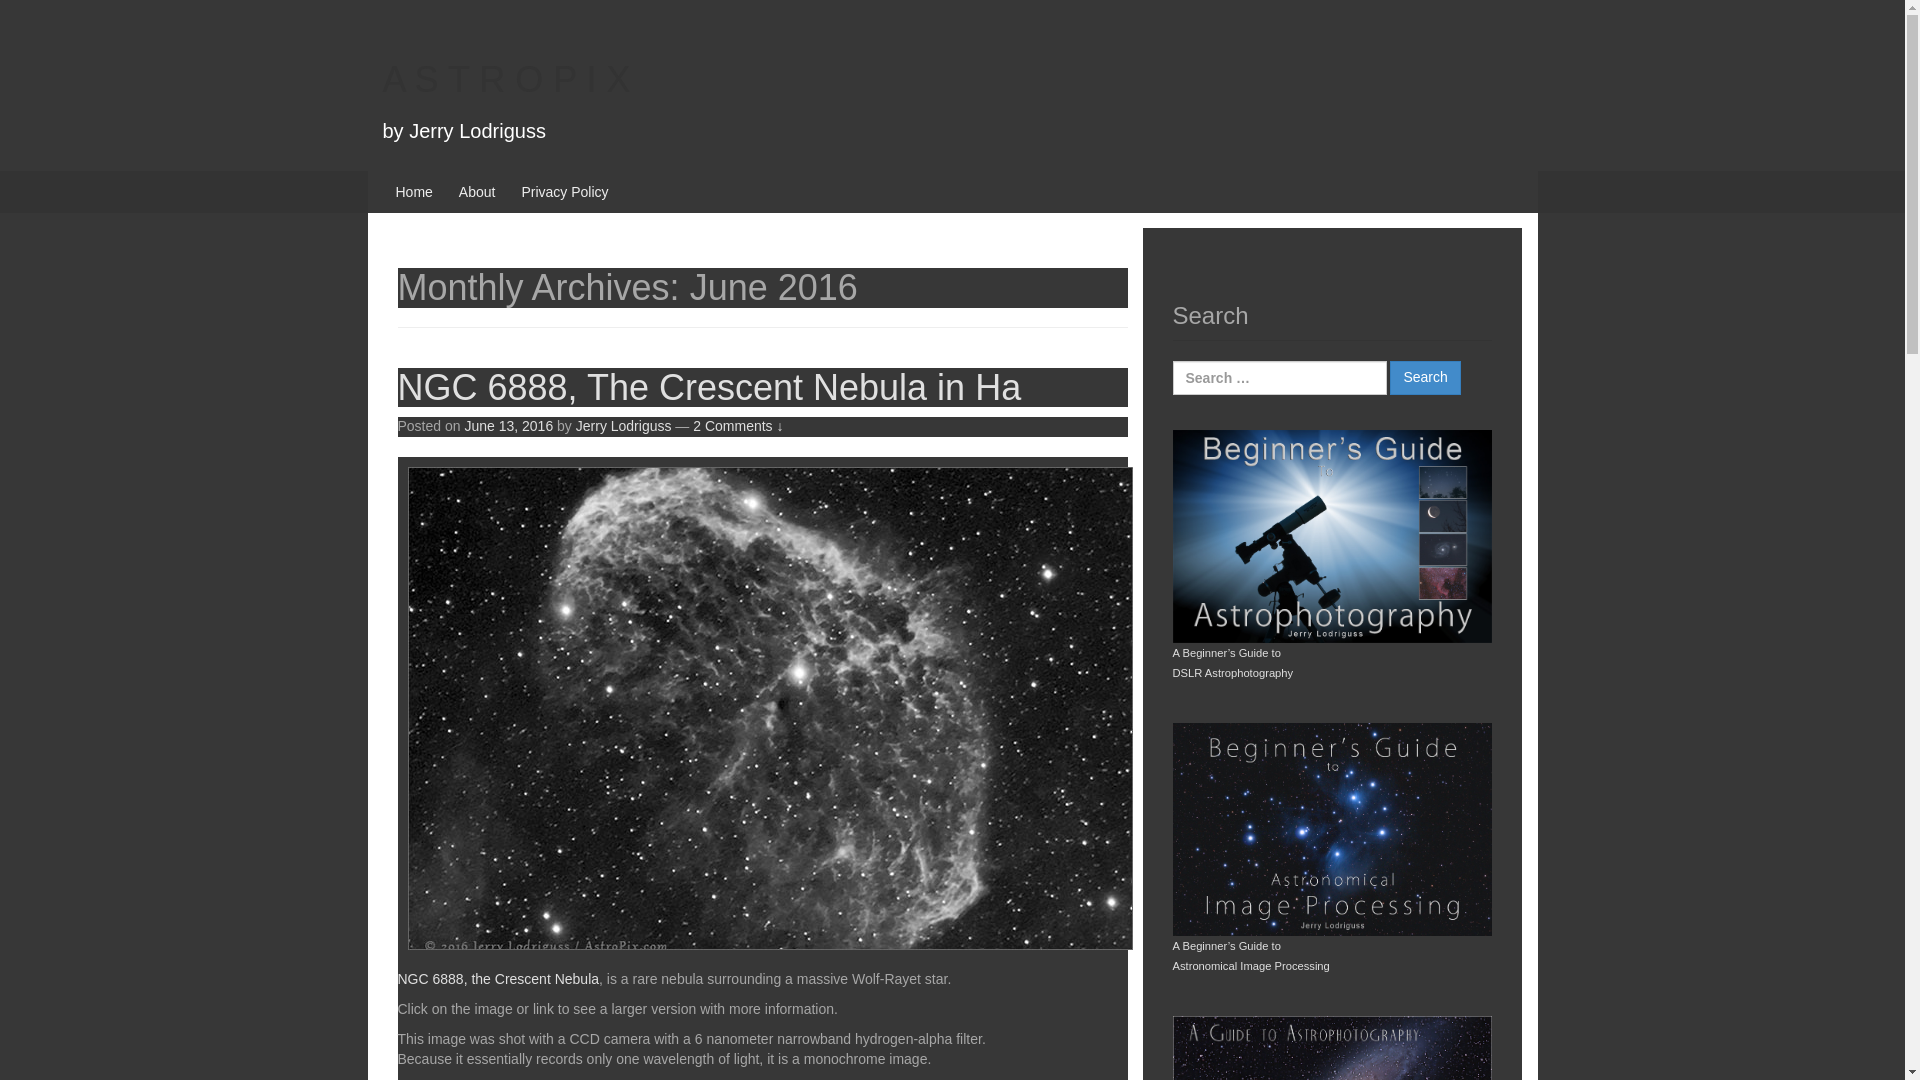  Describe the element at coordinates (498, 978) in the screenshot. I see `NGC 6888, the Crescent Nebula` at that location.